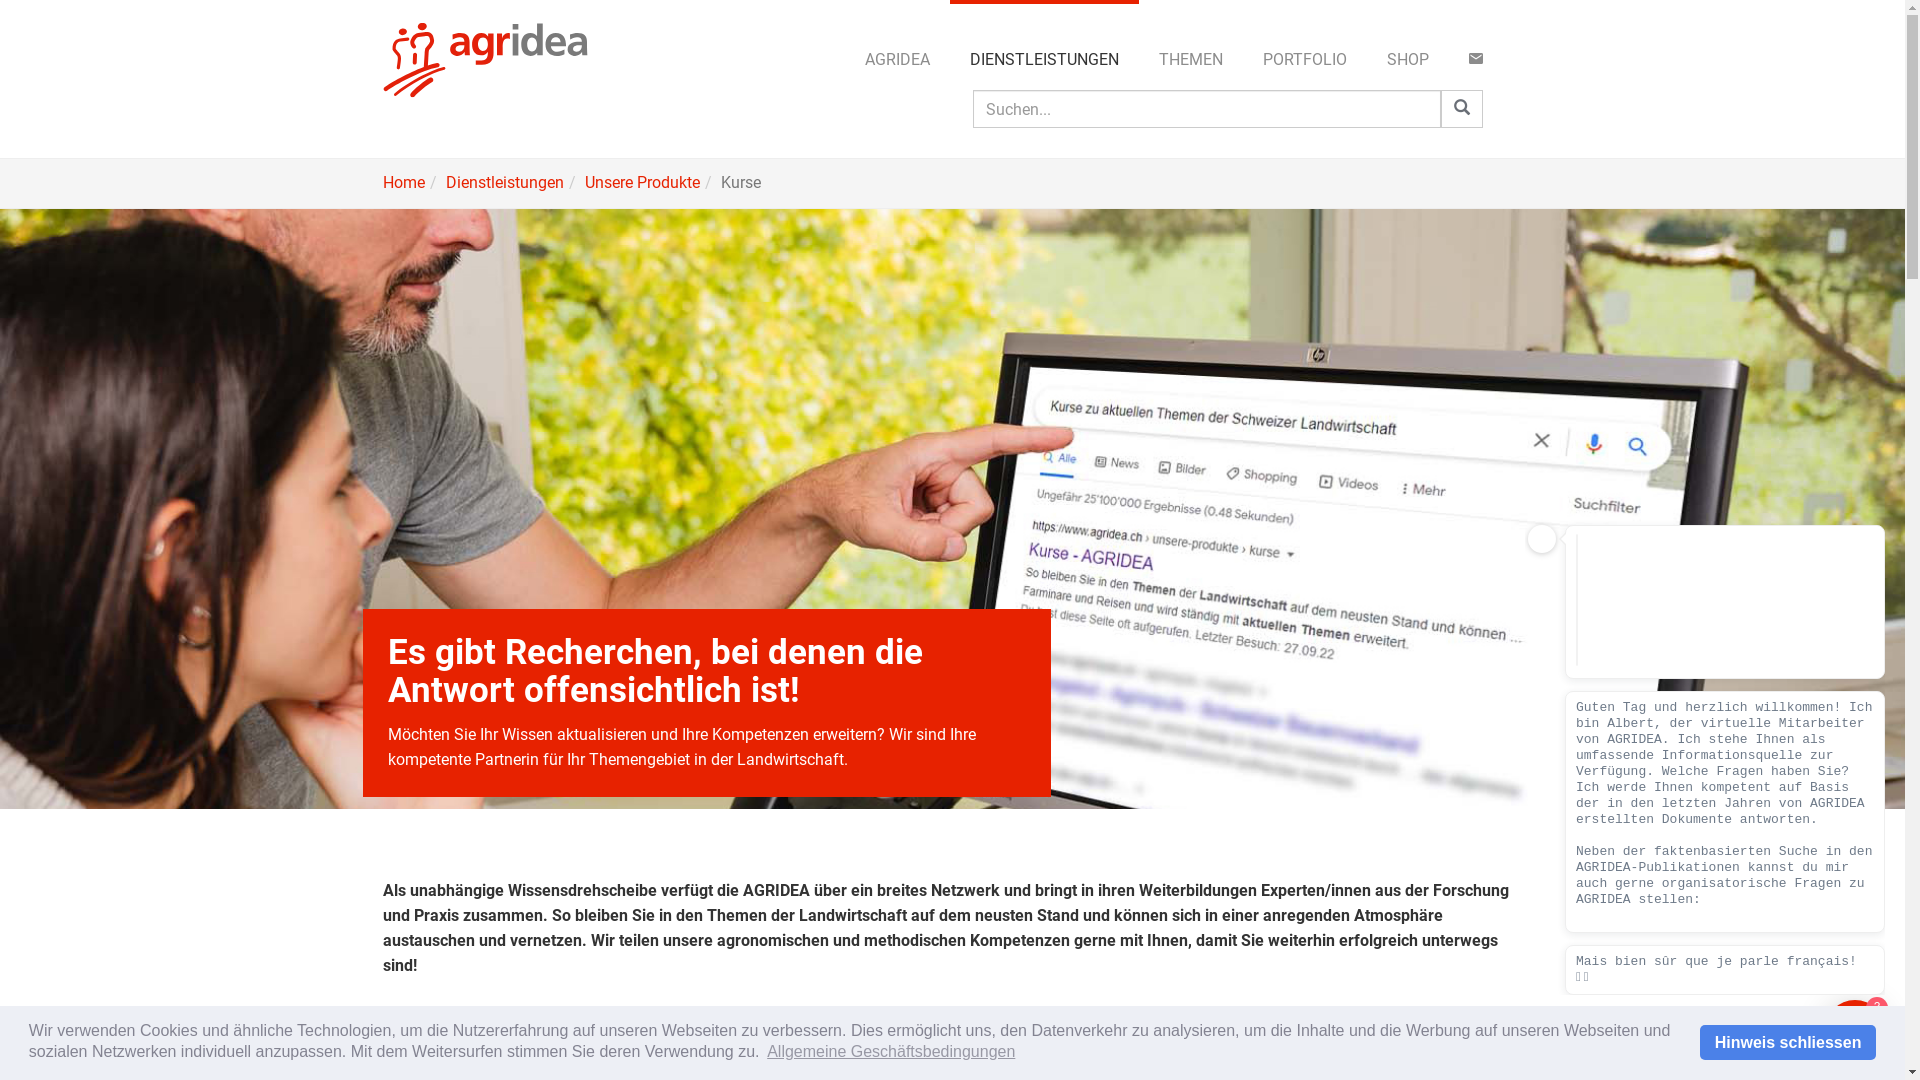  What do you see at coordinates (1044, 60) in the screenshot?
I see `DIENSTLEISTUNGEN` at bounding box center [1044, 60].